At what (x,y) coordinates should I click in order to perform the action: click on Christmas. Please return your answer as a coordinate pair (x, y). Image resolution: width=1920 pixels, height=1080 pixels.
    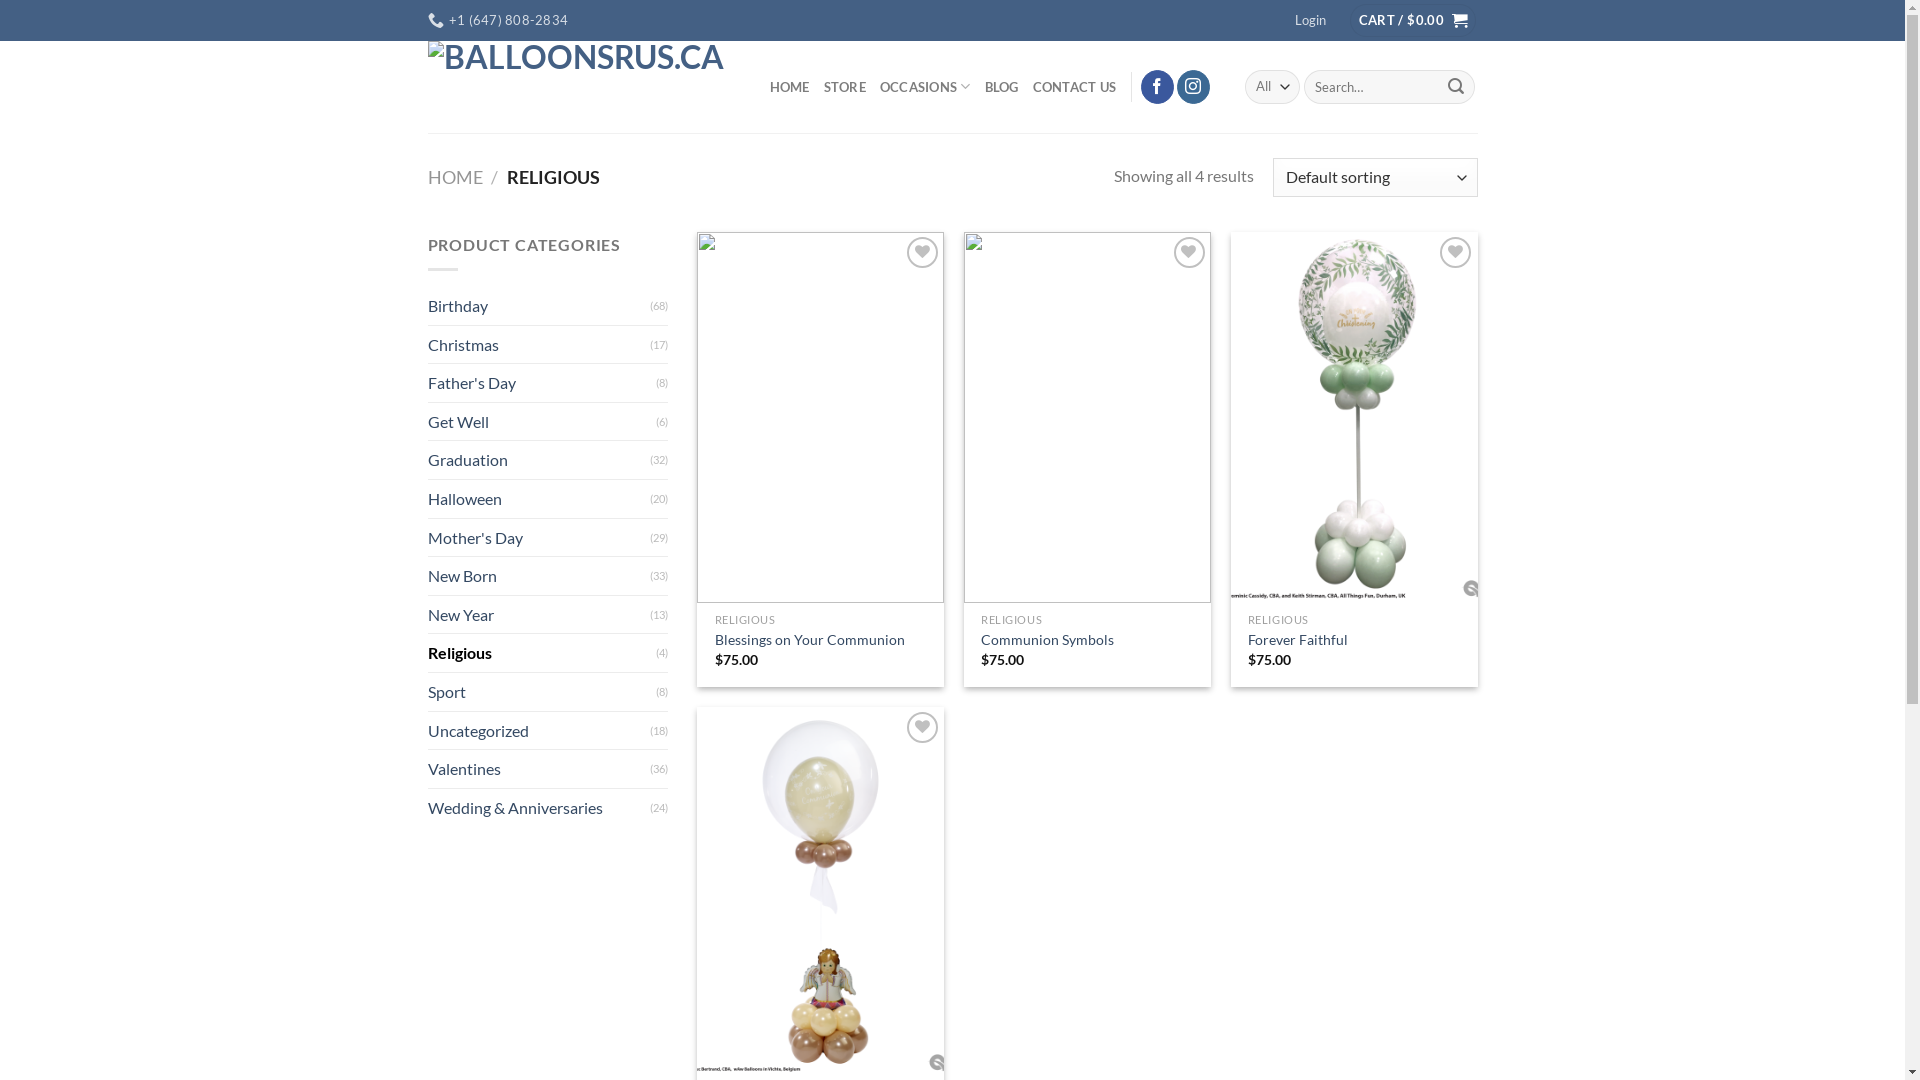
    Looking at the image, I should click on (539, 345).